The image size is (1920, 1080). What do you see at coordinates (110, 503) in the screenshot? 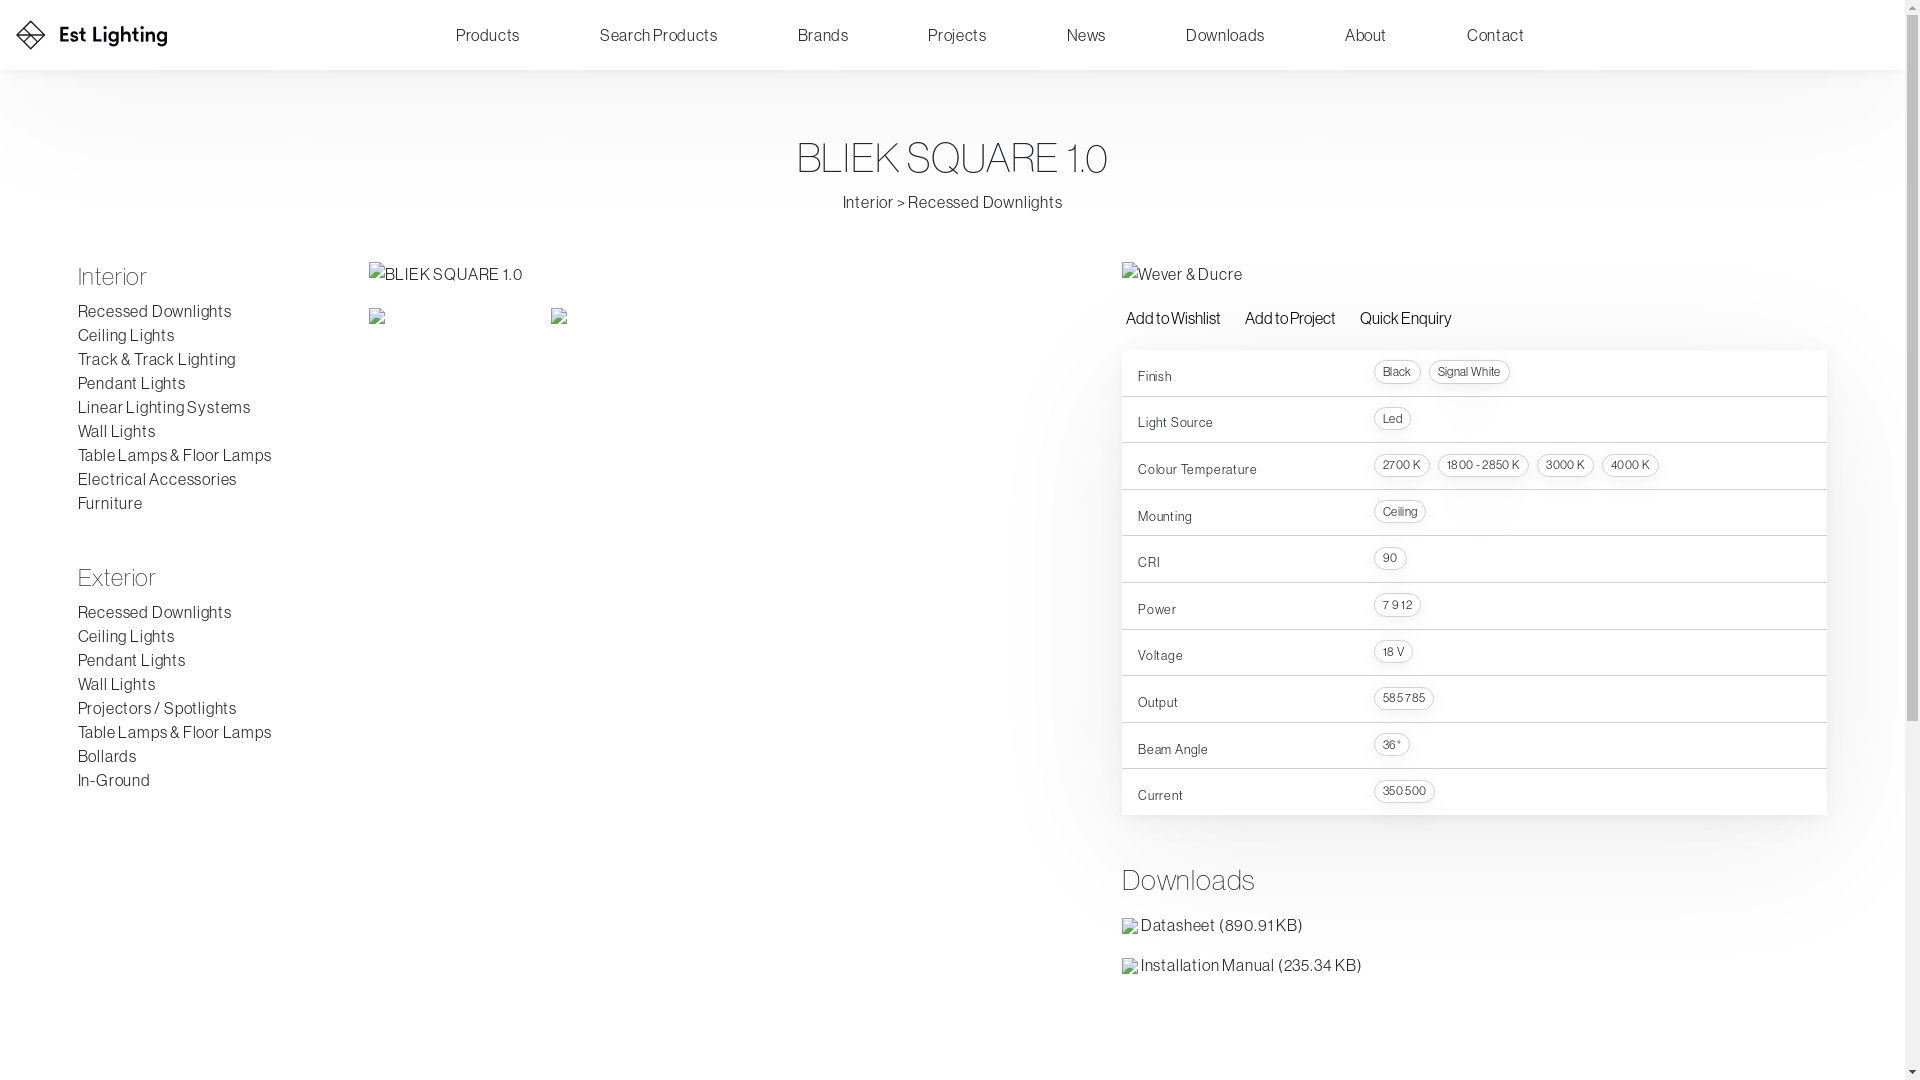
I see `Furniture` at bounding box center [110, 503].